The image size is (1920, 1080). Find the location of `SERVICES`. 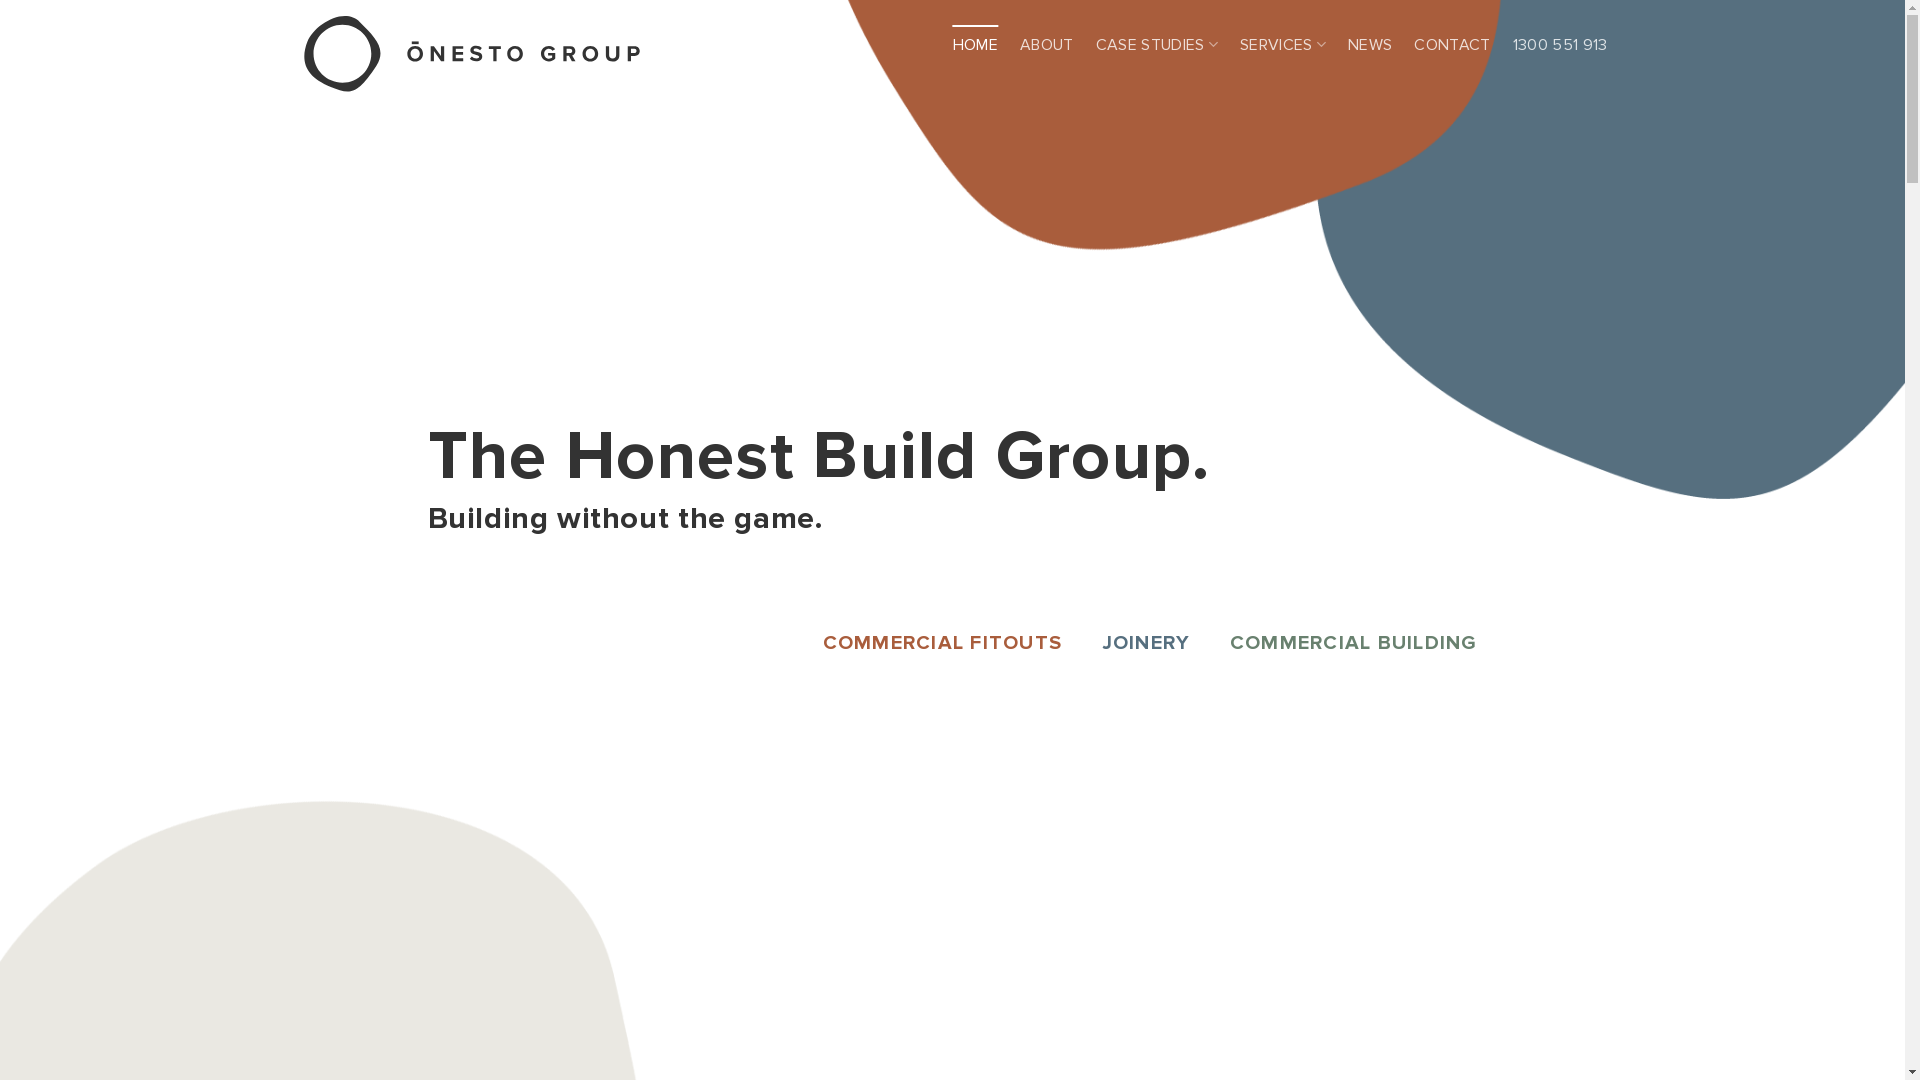

SERVICES is located at coordinates (1283, 45).